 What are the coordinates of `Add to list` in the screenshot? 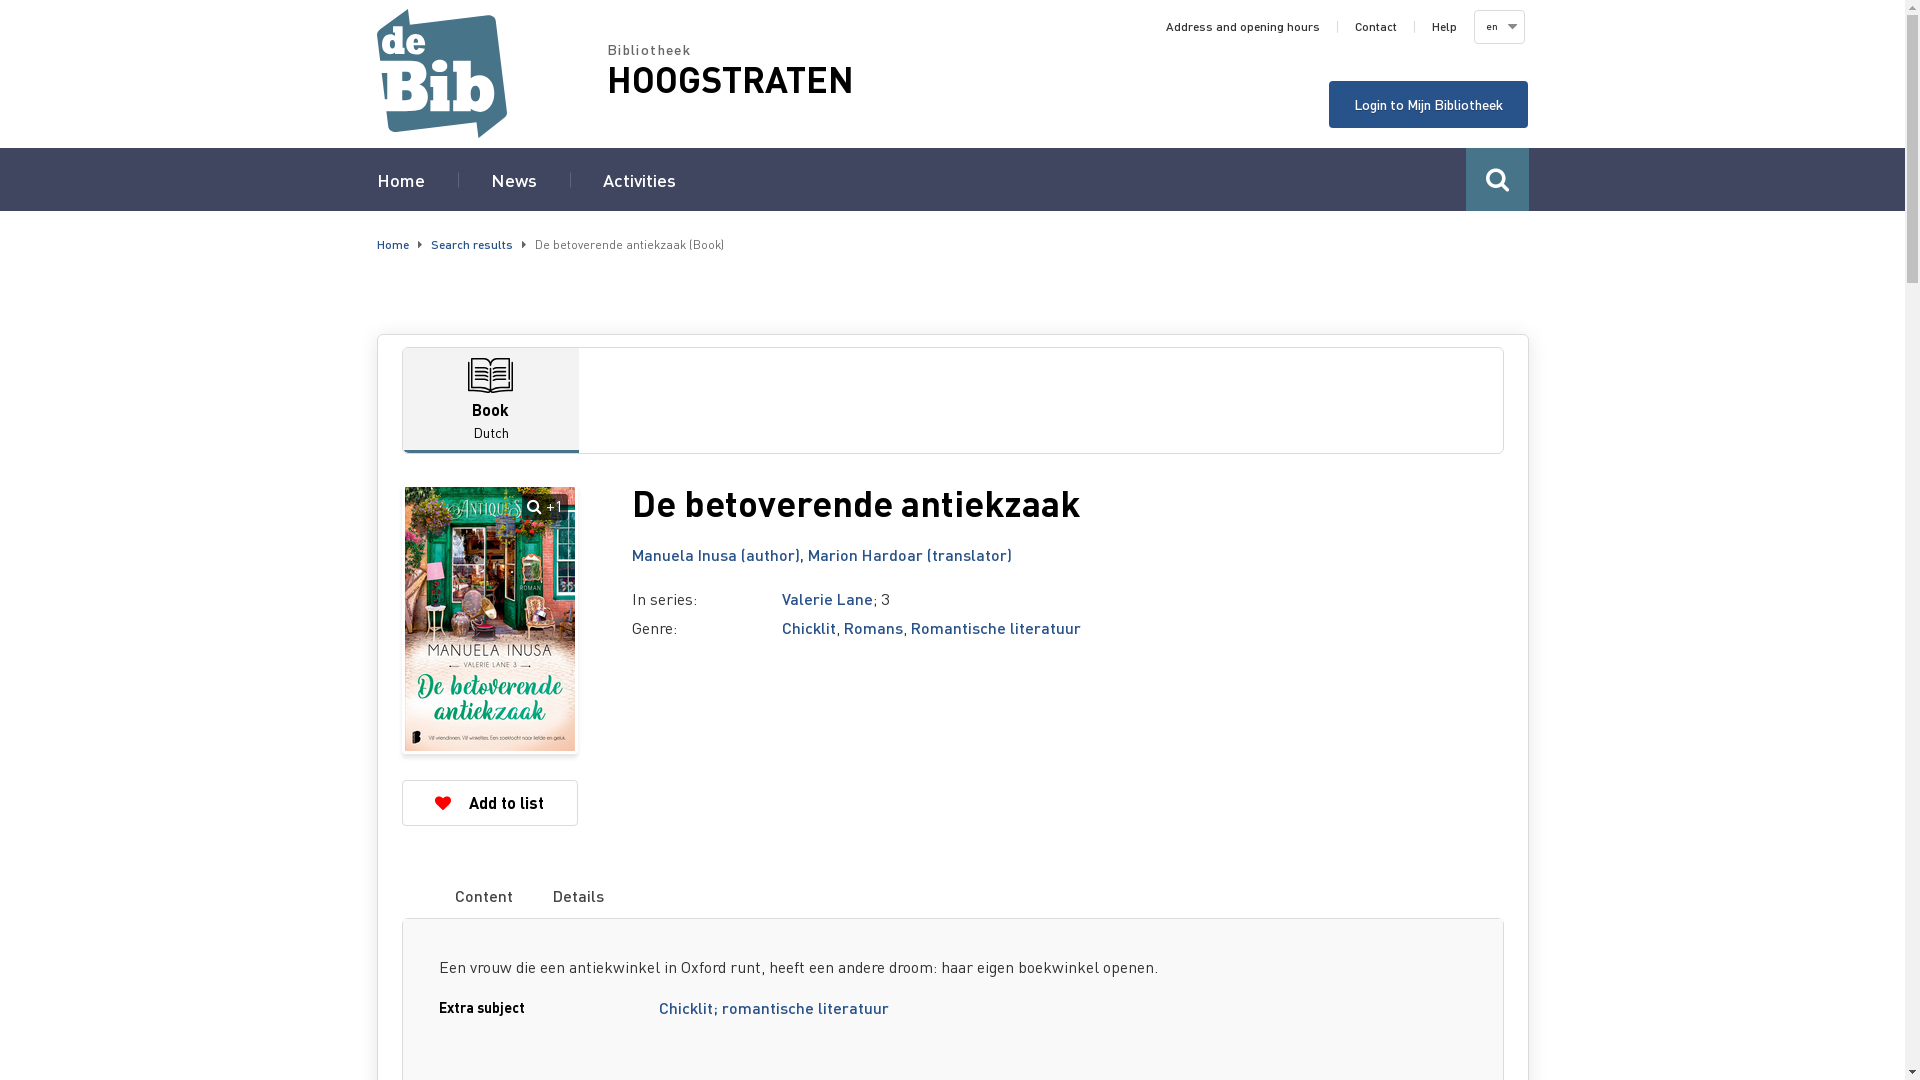 It's located at (490, 803).